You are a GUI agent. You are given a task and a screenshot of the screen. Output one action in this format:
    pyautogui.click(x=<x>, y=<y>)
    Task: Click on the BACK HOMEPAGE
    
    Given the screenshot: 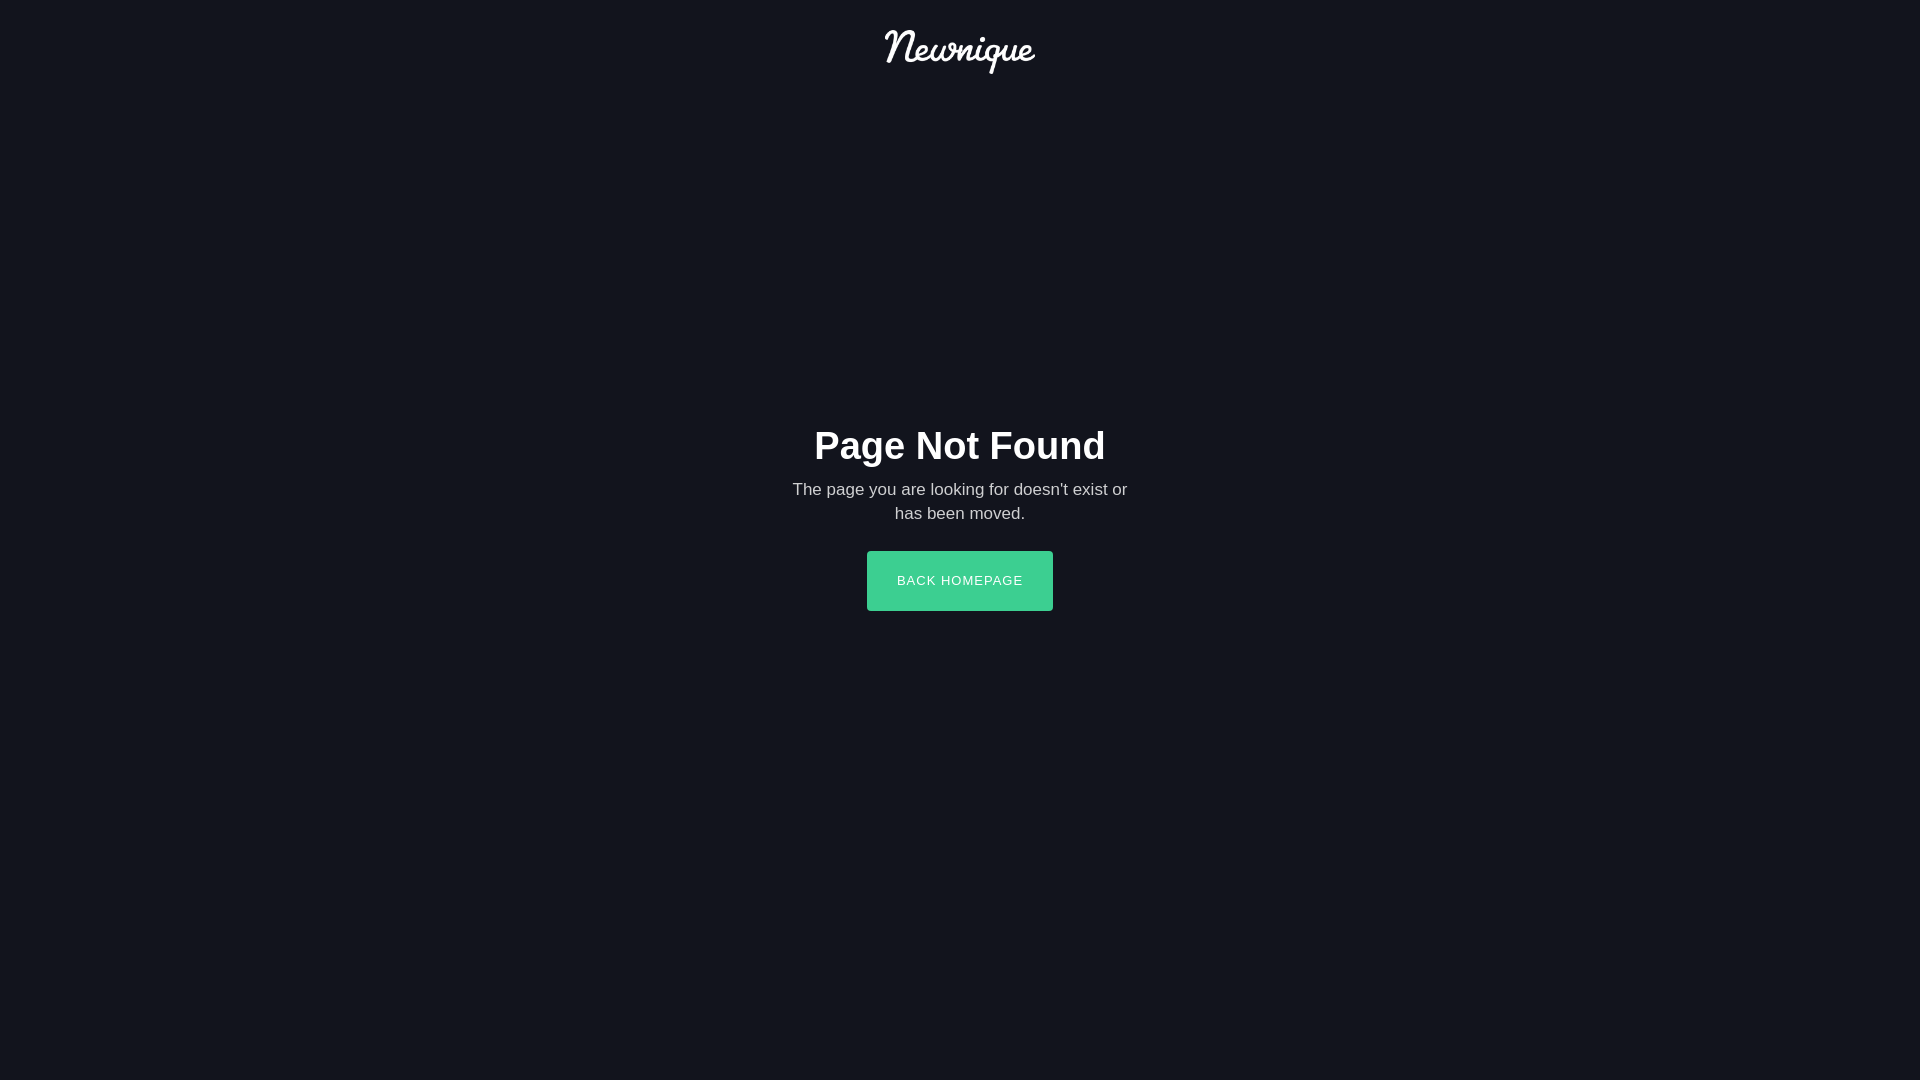 What is the action you would take?
    pyautogui.click(x=960, y=581)
    